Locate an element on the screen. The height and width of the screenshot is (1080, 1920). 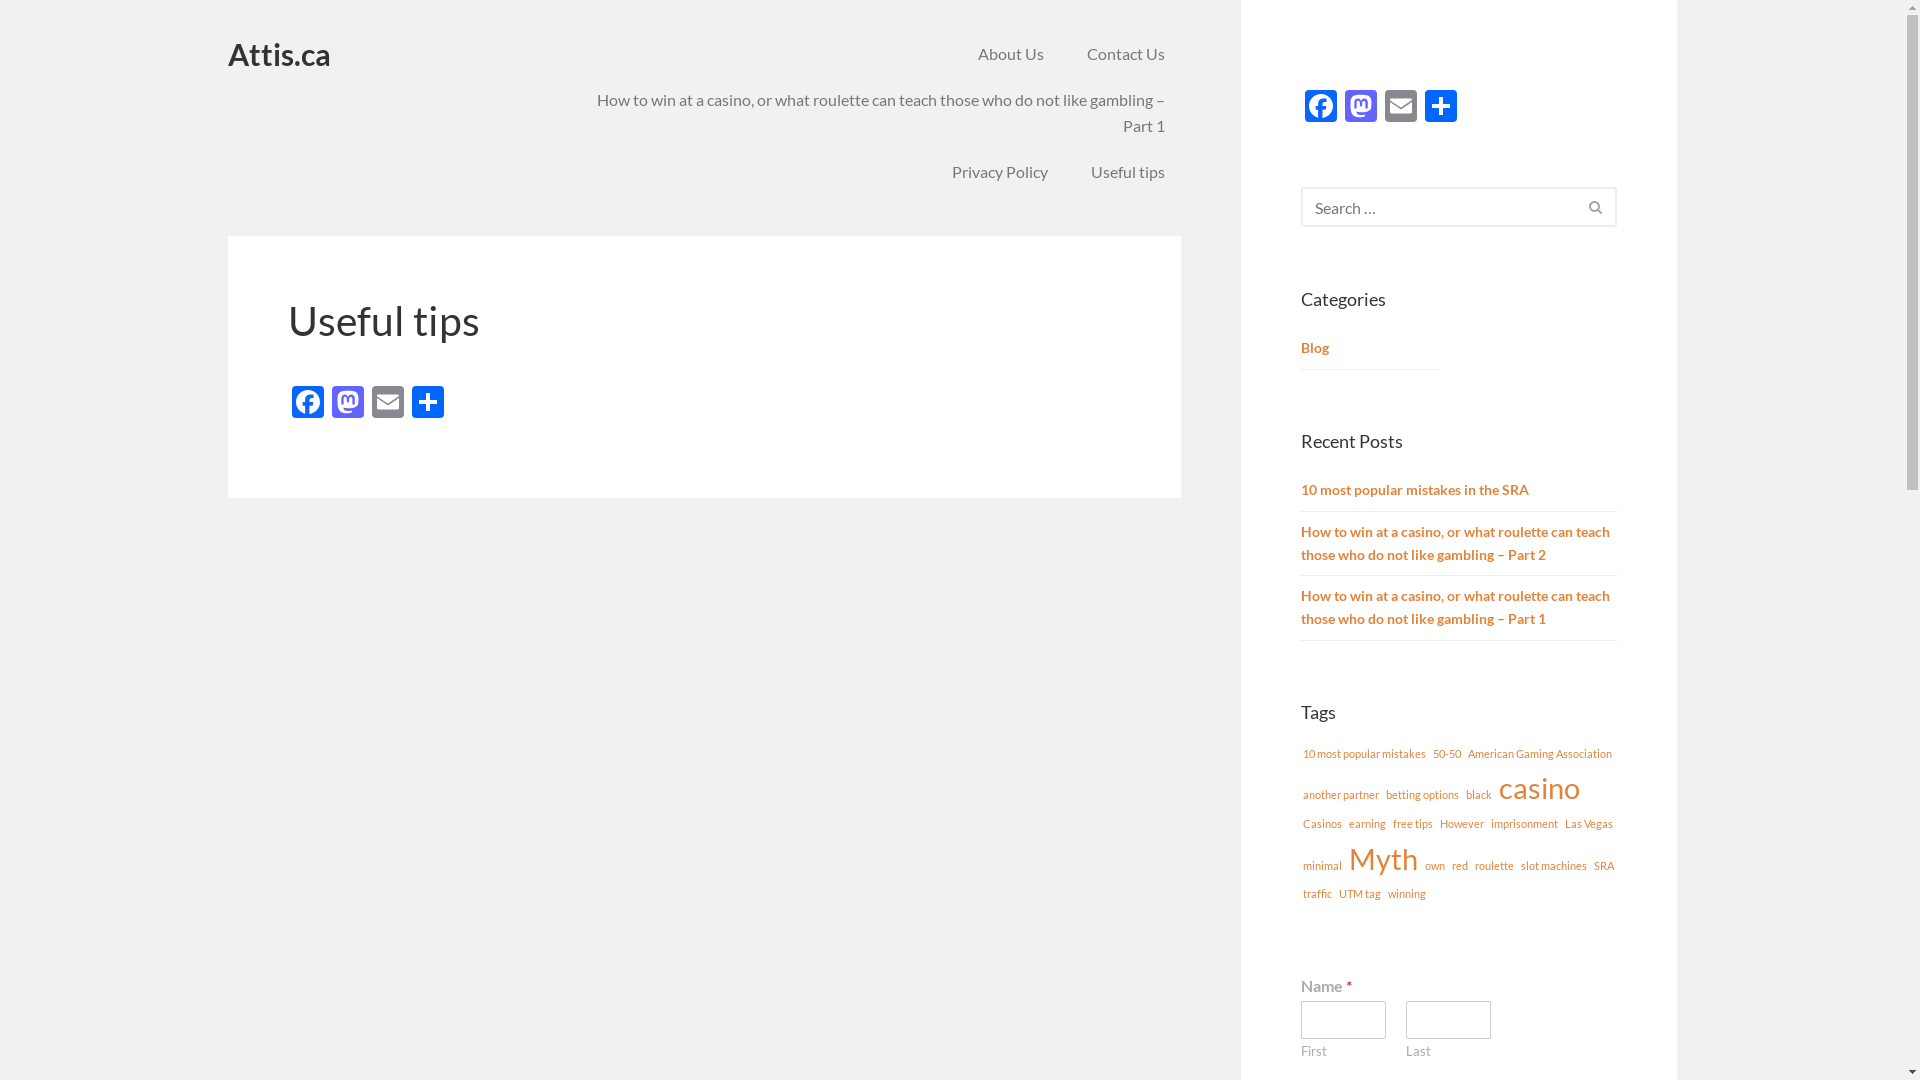
Privacy Policy is located at coordinates (1000, 172).